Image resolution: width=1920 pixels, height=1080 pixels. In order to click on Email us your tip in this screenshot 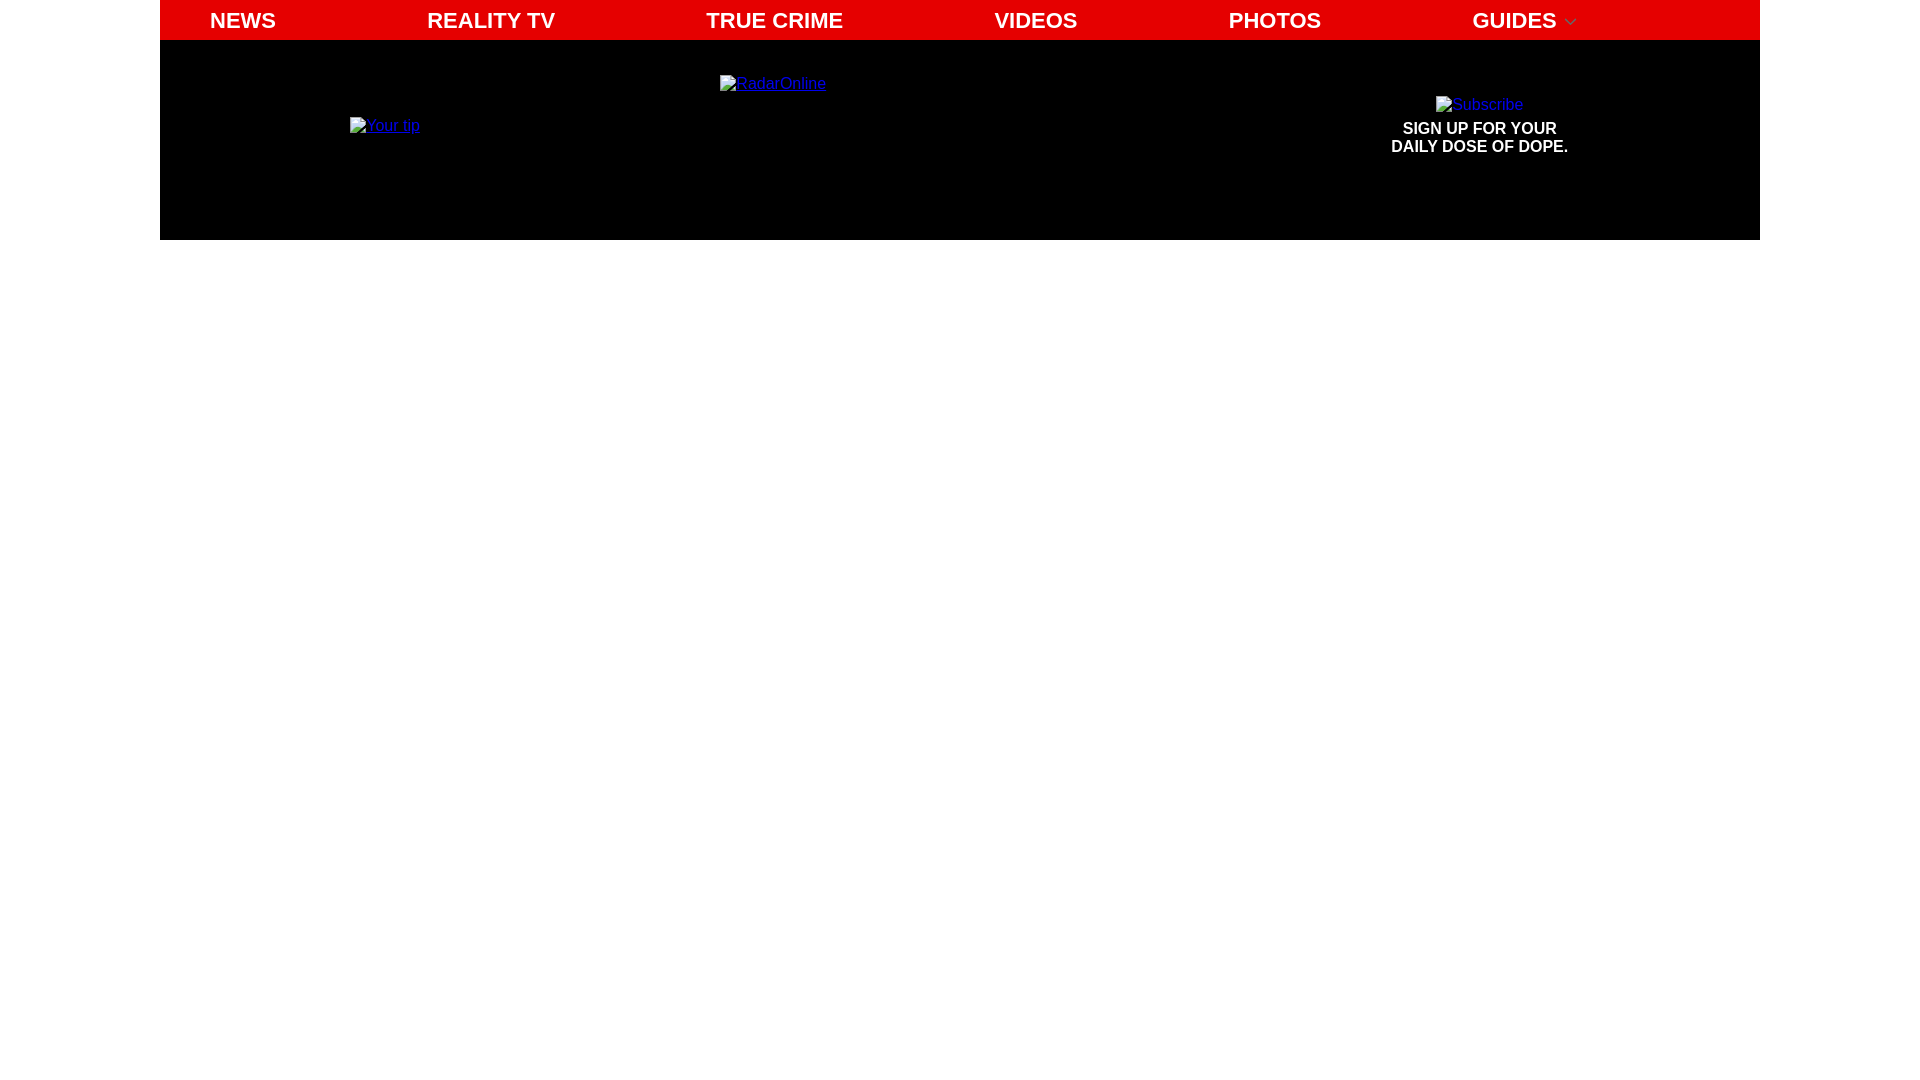, I will do `click(1480, 126)`.